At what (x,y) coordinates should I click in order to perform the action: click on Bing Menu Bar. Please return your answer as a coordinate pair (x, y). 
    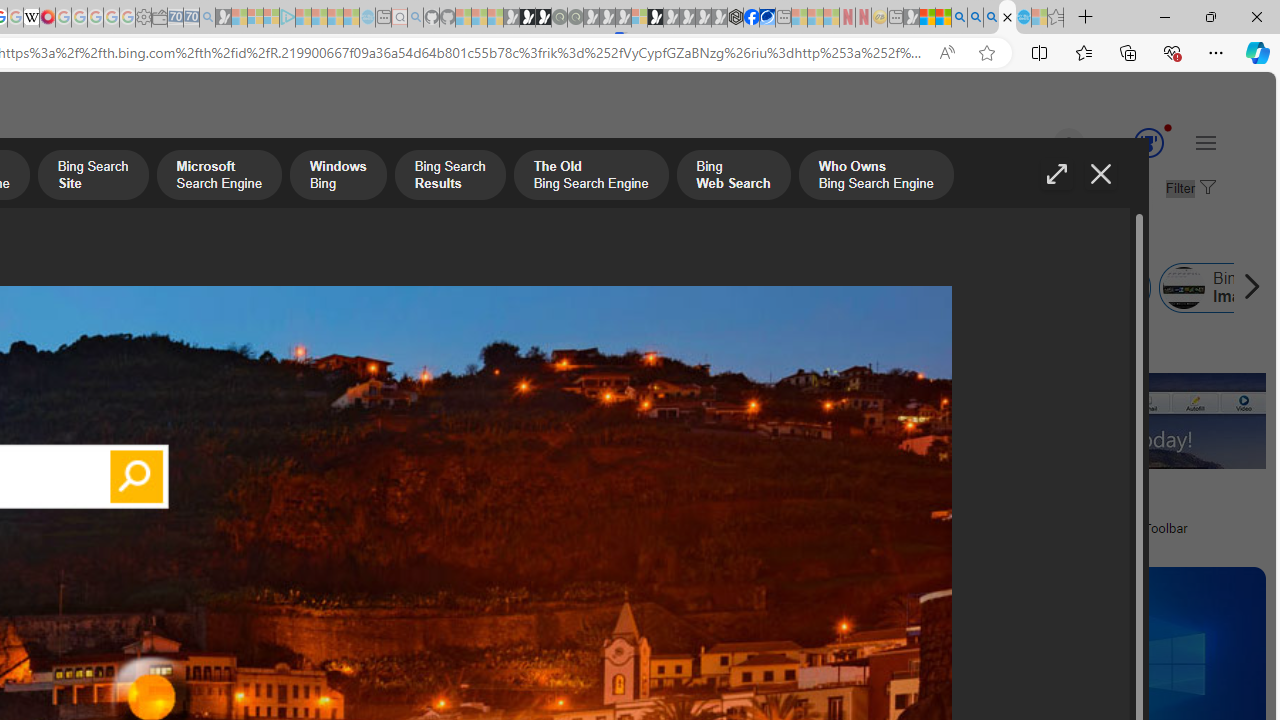
    Looking at the image, I should click on (1028, 288).